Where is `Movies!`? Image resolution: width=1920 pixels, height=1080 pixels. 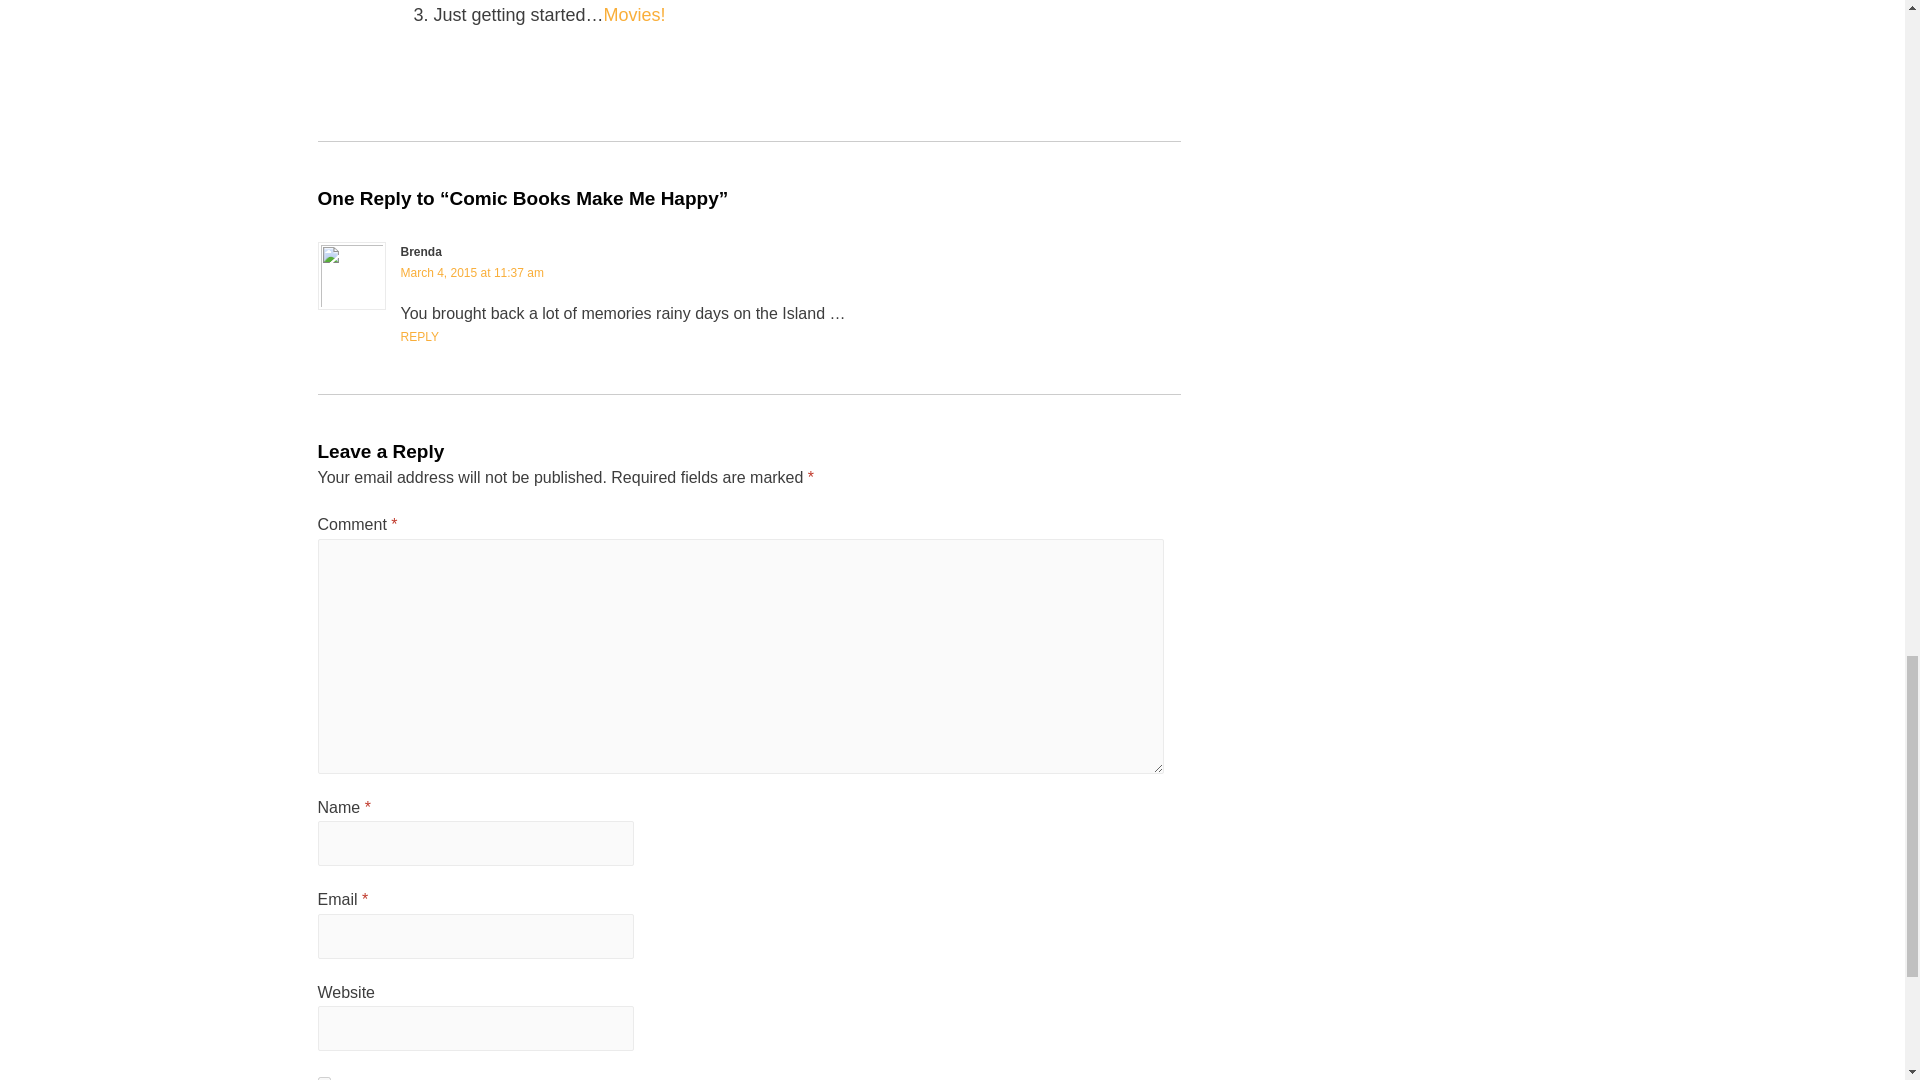
Movies! is located at coordinates (635, 14).